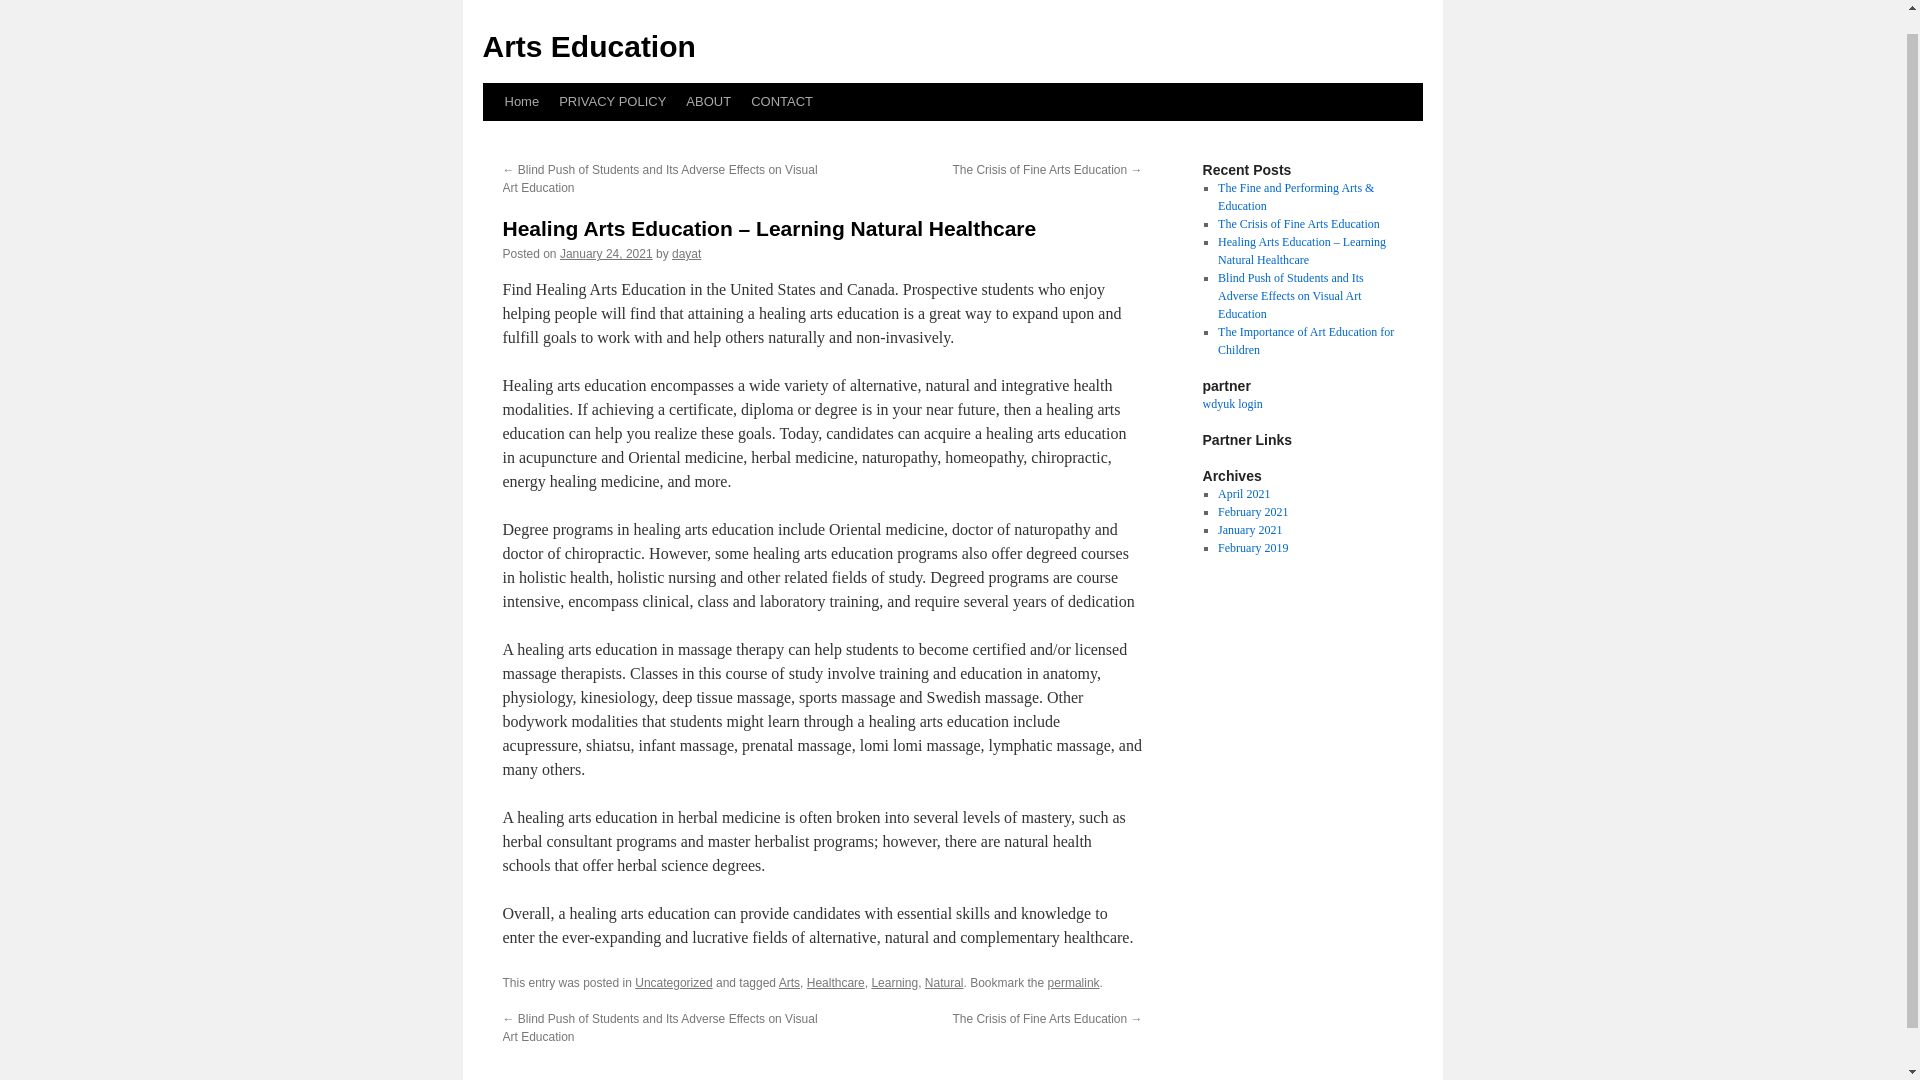 Image resolution: width=1920 pixels, height=1080 pixels. Describe the element at coordinates (1231, 404) in the screenshot. I see `wdyuk login` at that location.